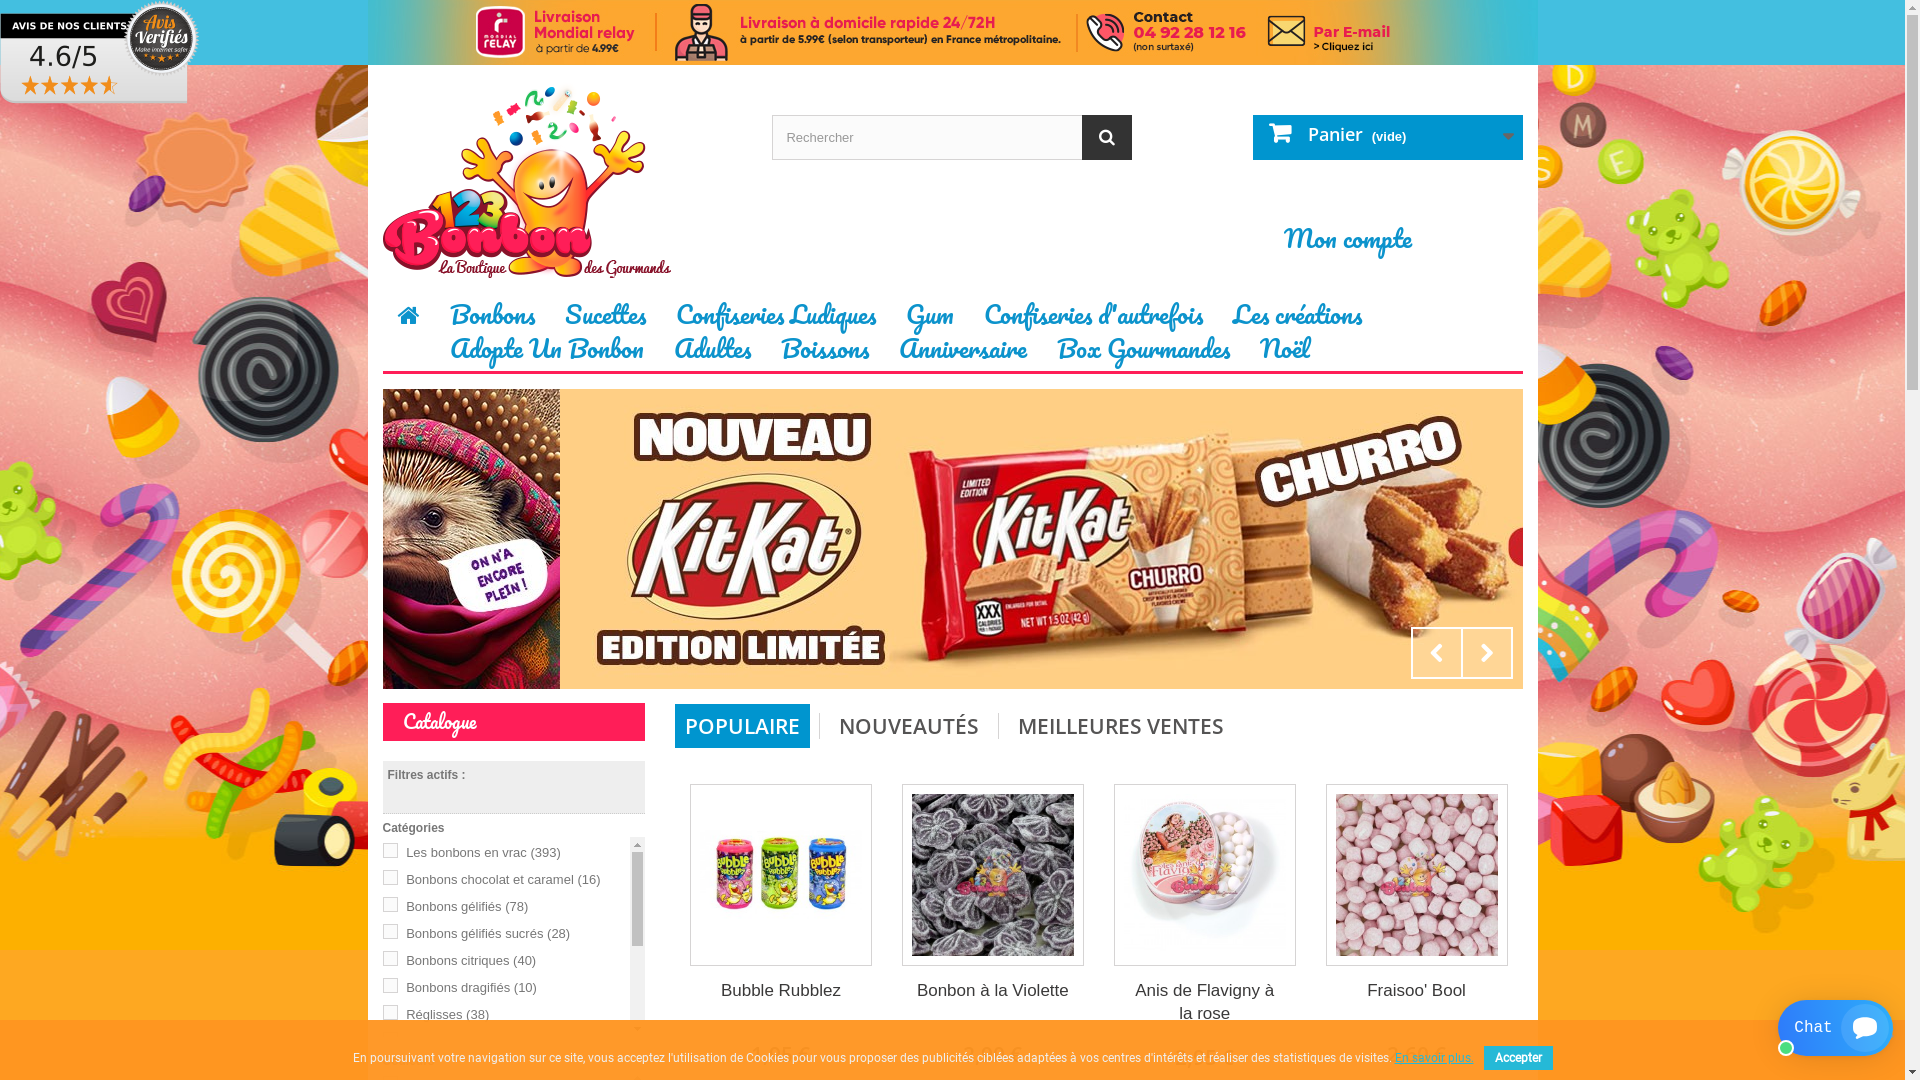  I want to click on Gum, so click(929, 322).